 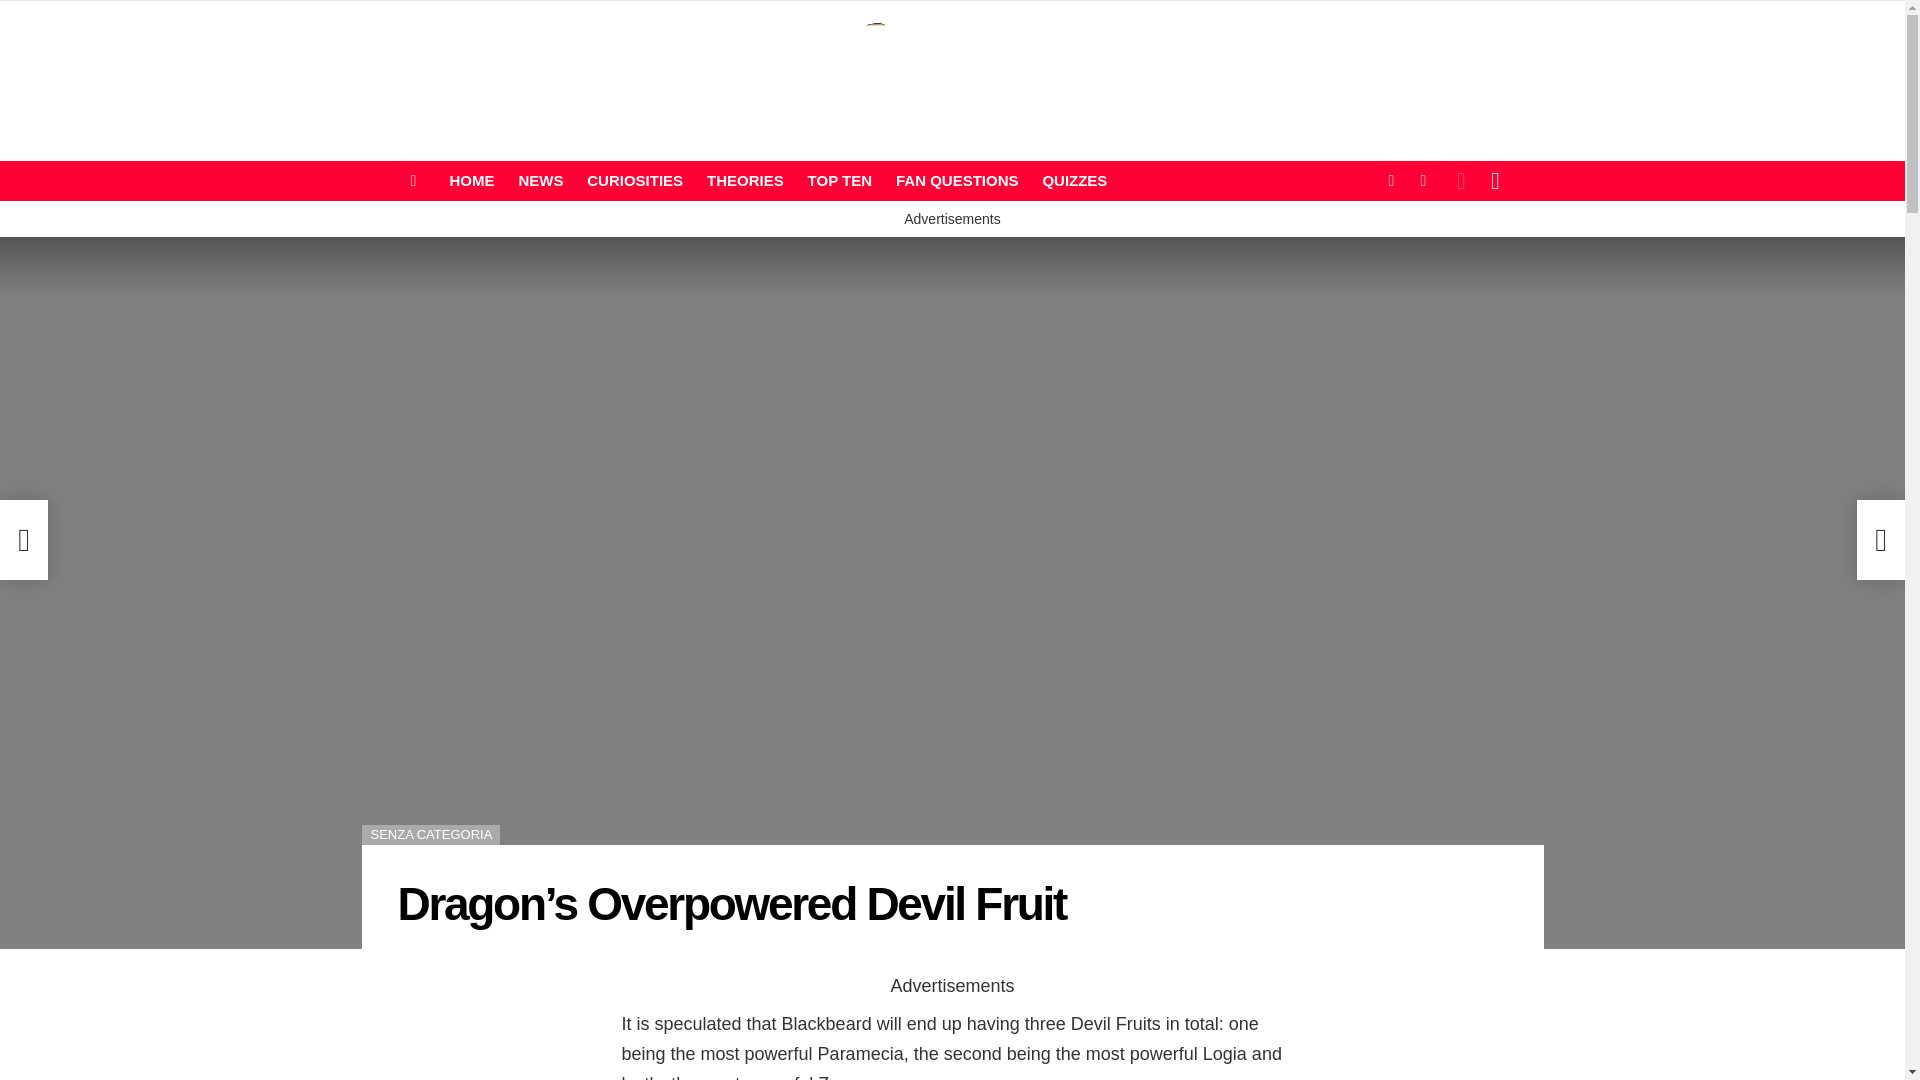 I want to click on TOP TEN, so click(x=840, y=180).